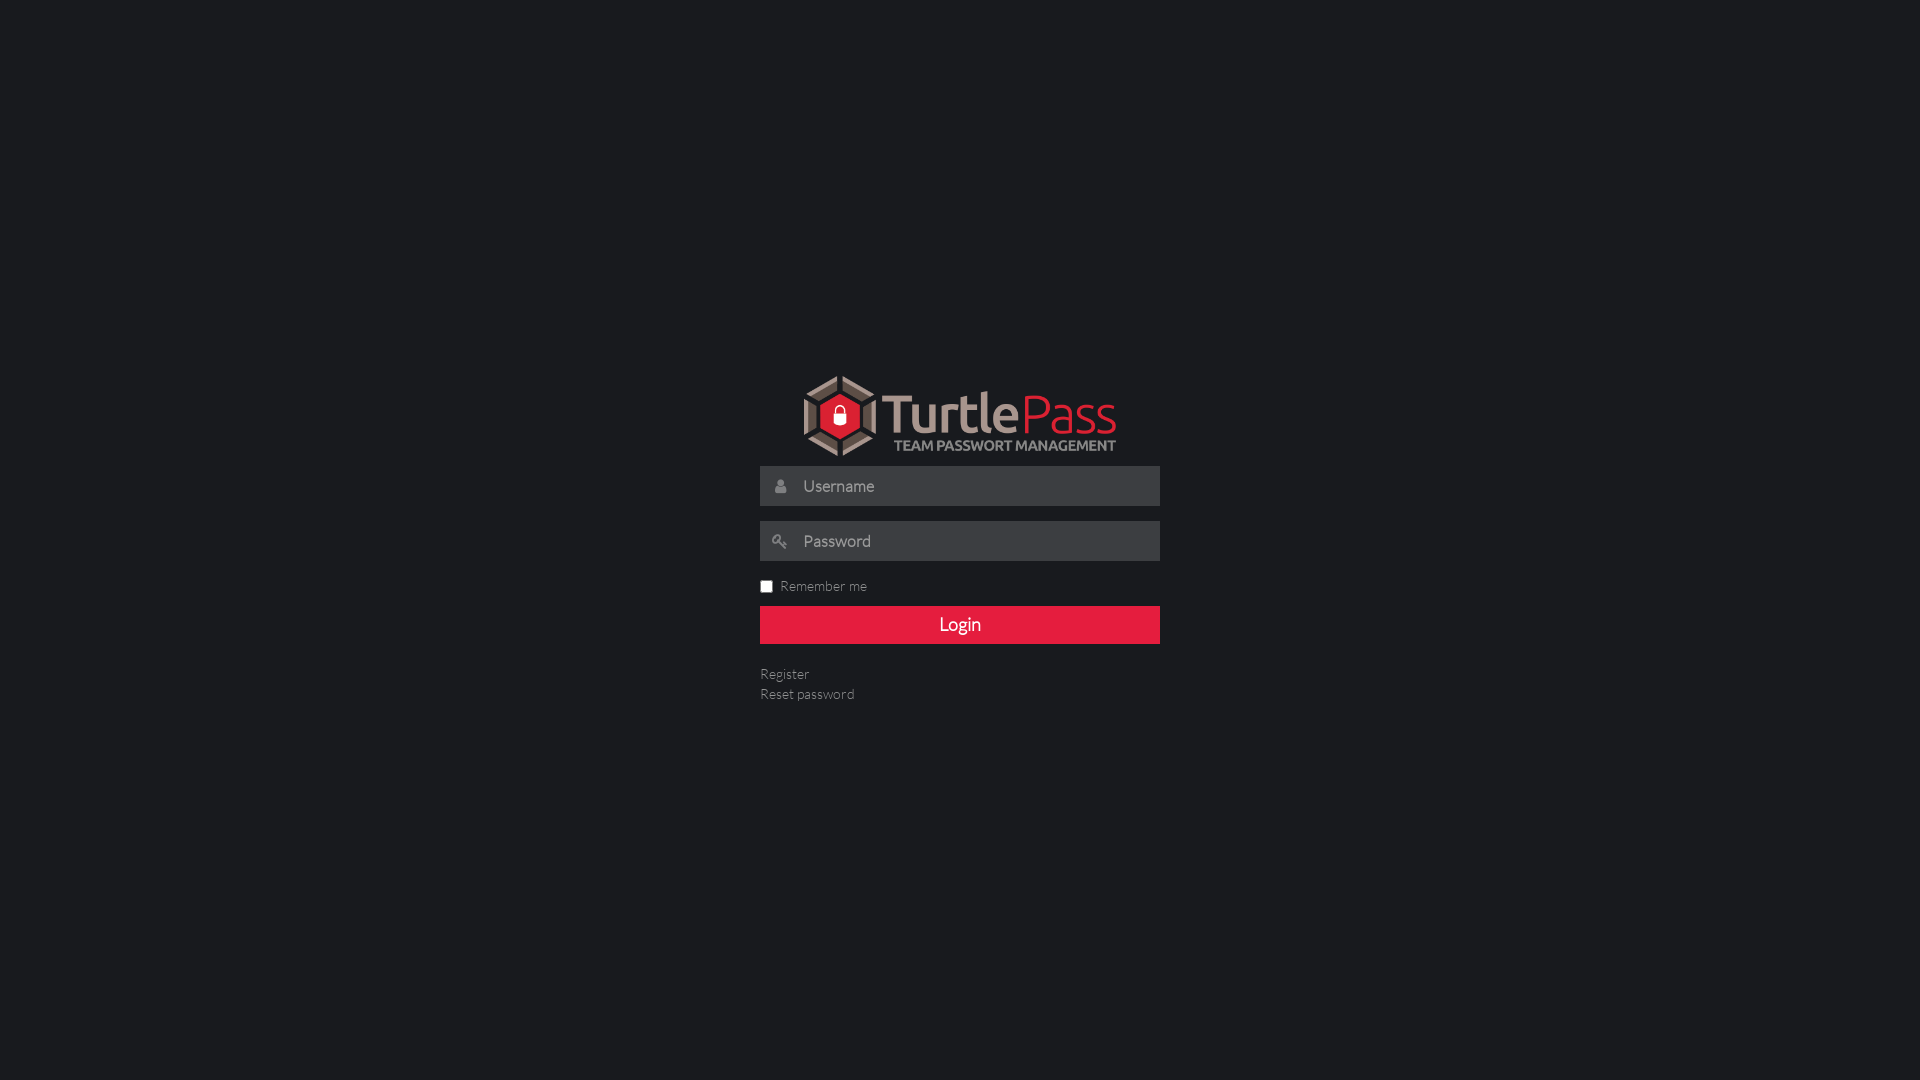 The image size is (1920, 1080). I want to click on Login, so click(960, 625).